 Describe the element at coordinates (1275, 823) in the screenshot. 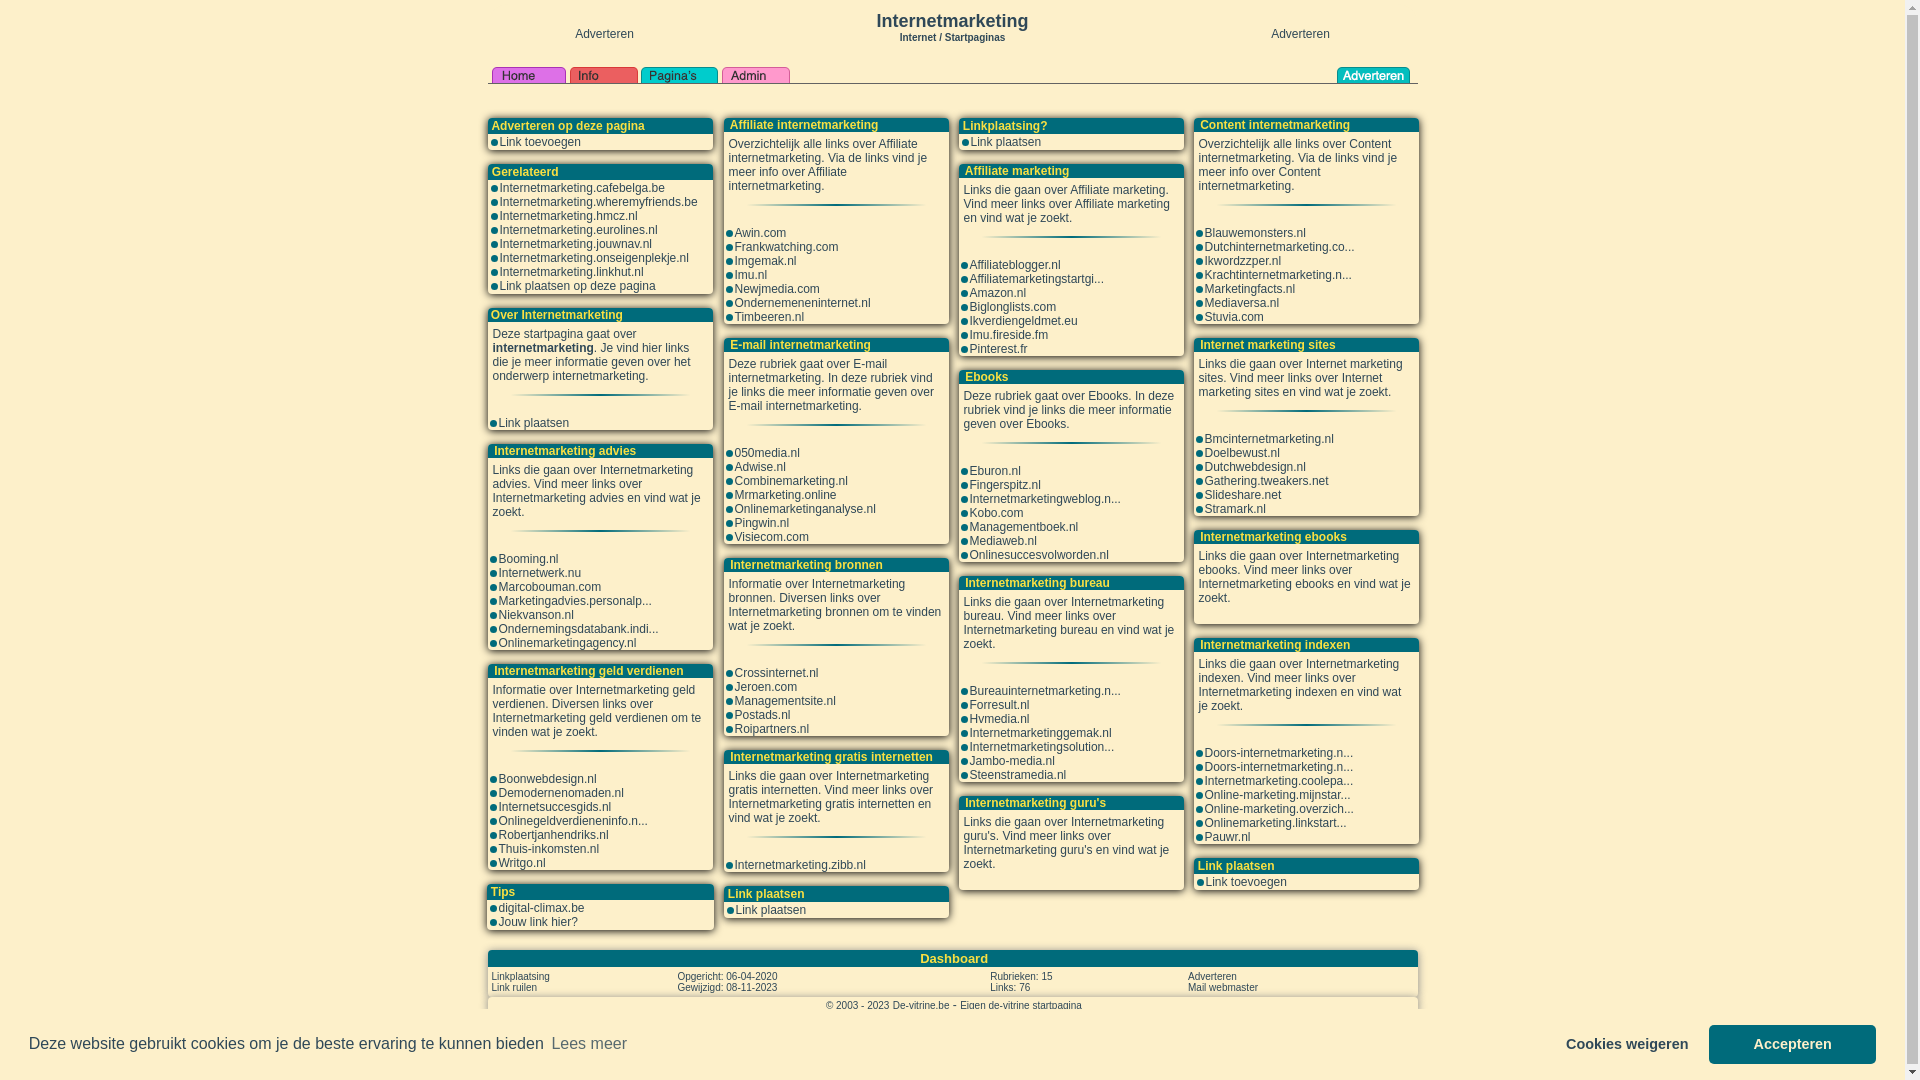

I see `Onlinemarketing.linkstart...` at that location.